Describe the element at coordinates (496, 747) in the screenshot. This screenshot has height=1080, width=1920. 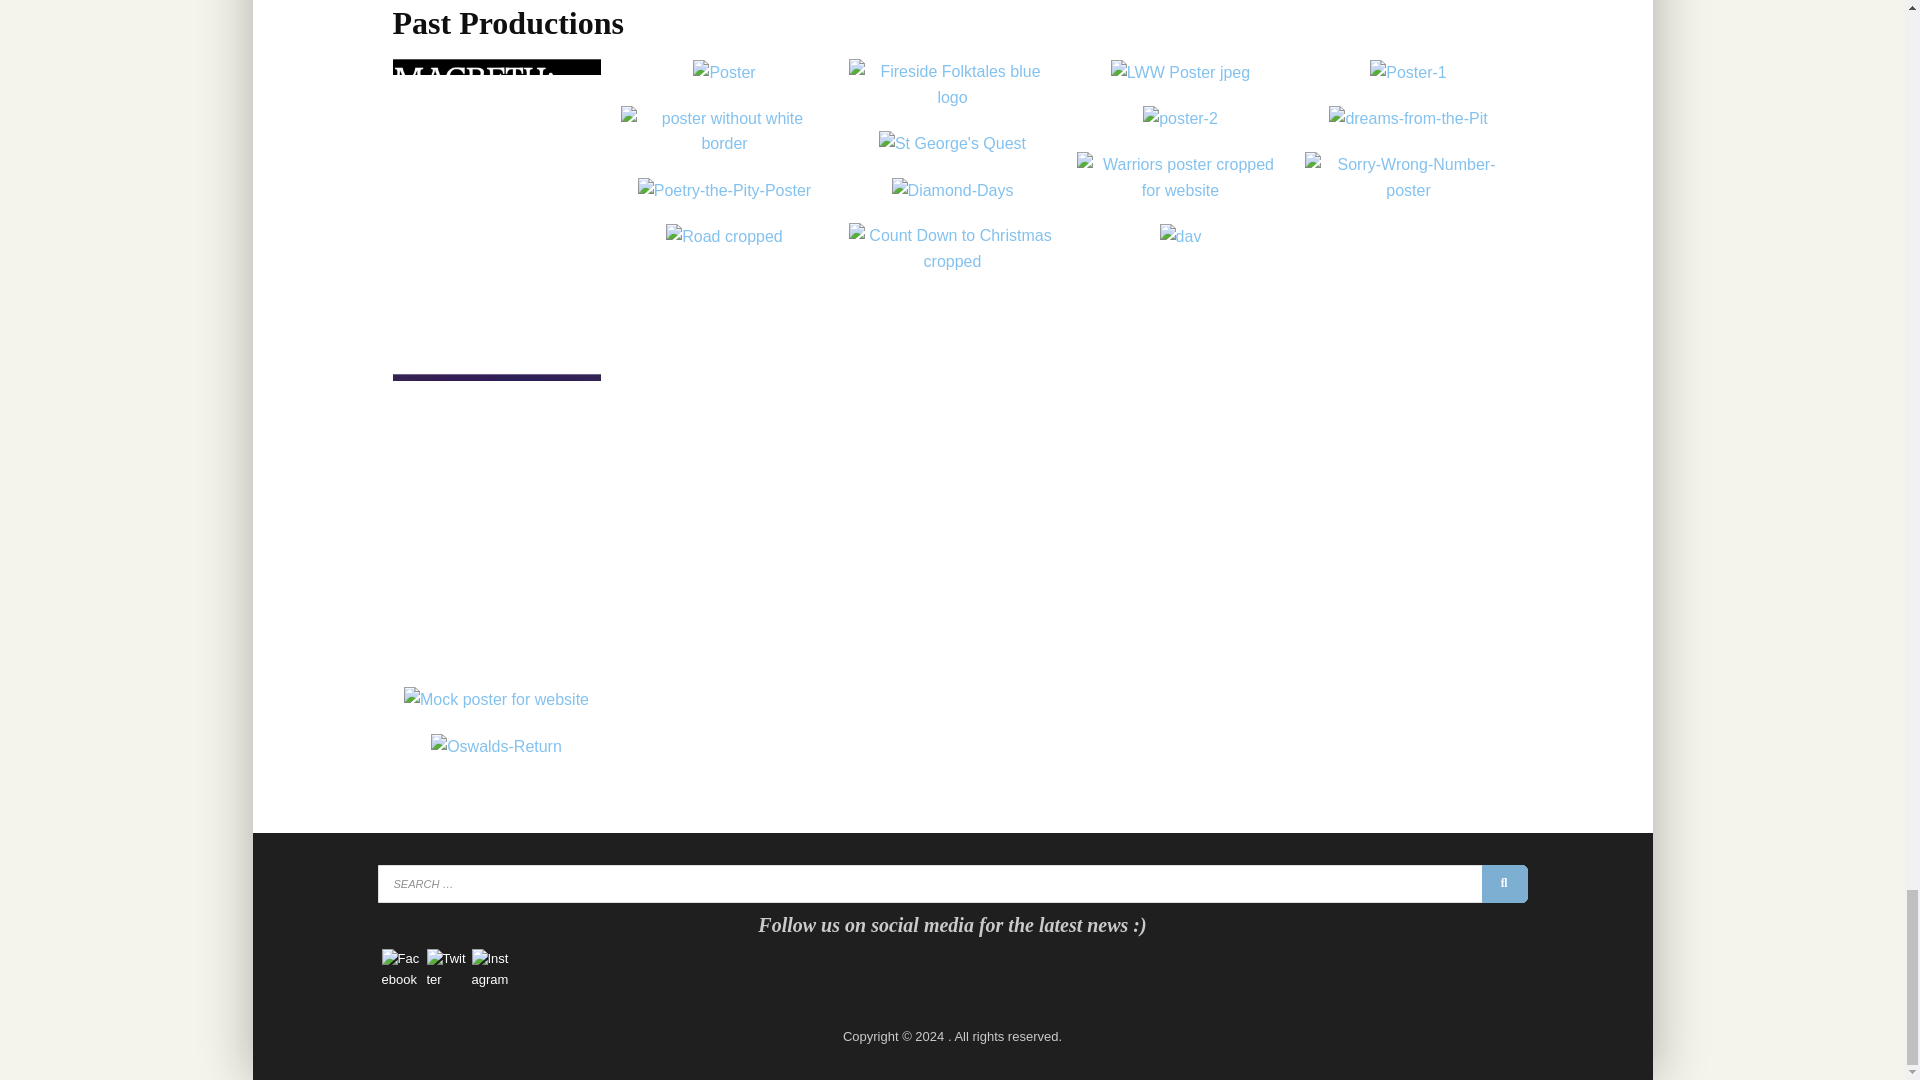
I see `Oswalds-Return` at that location.